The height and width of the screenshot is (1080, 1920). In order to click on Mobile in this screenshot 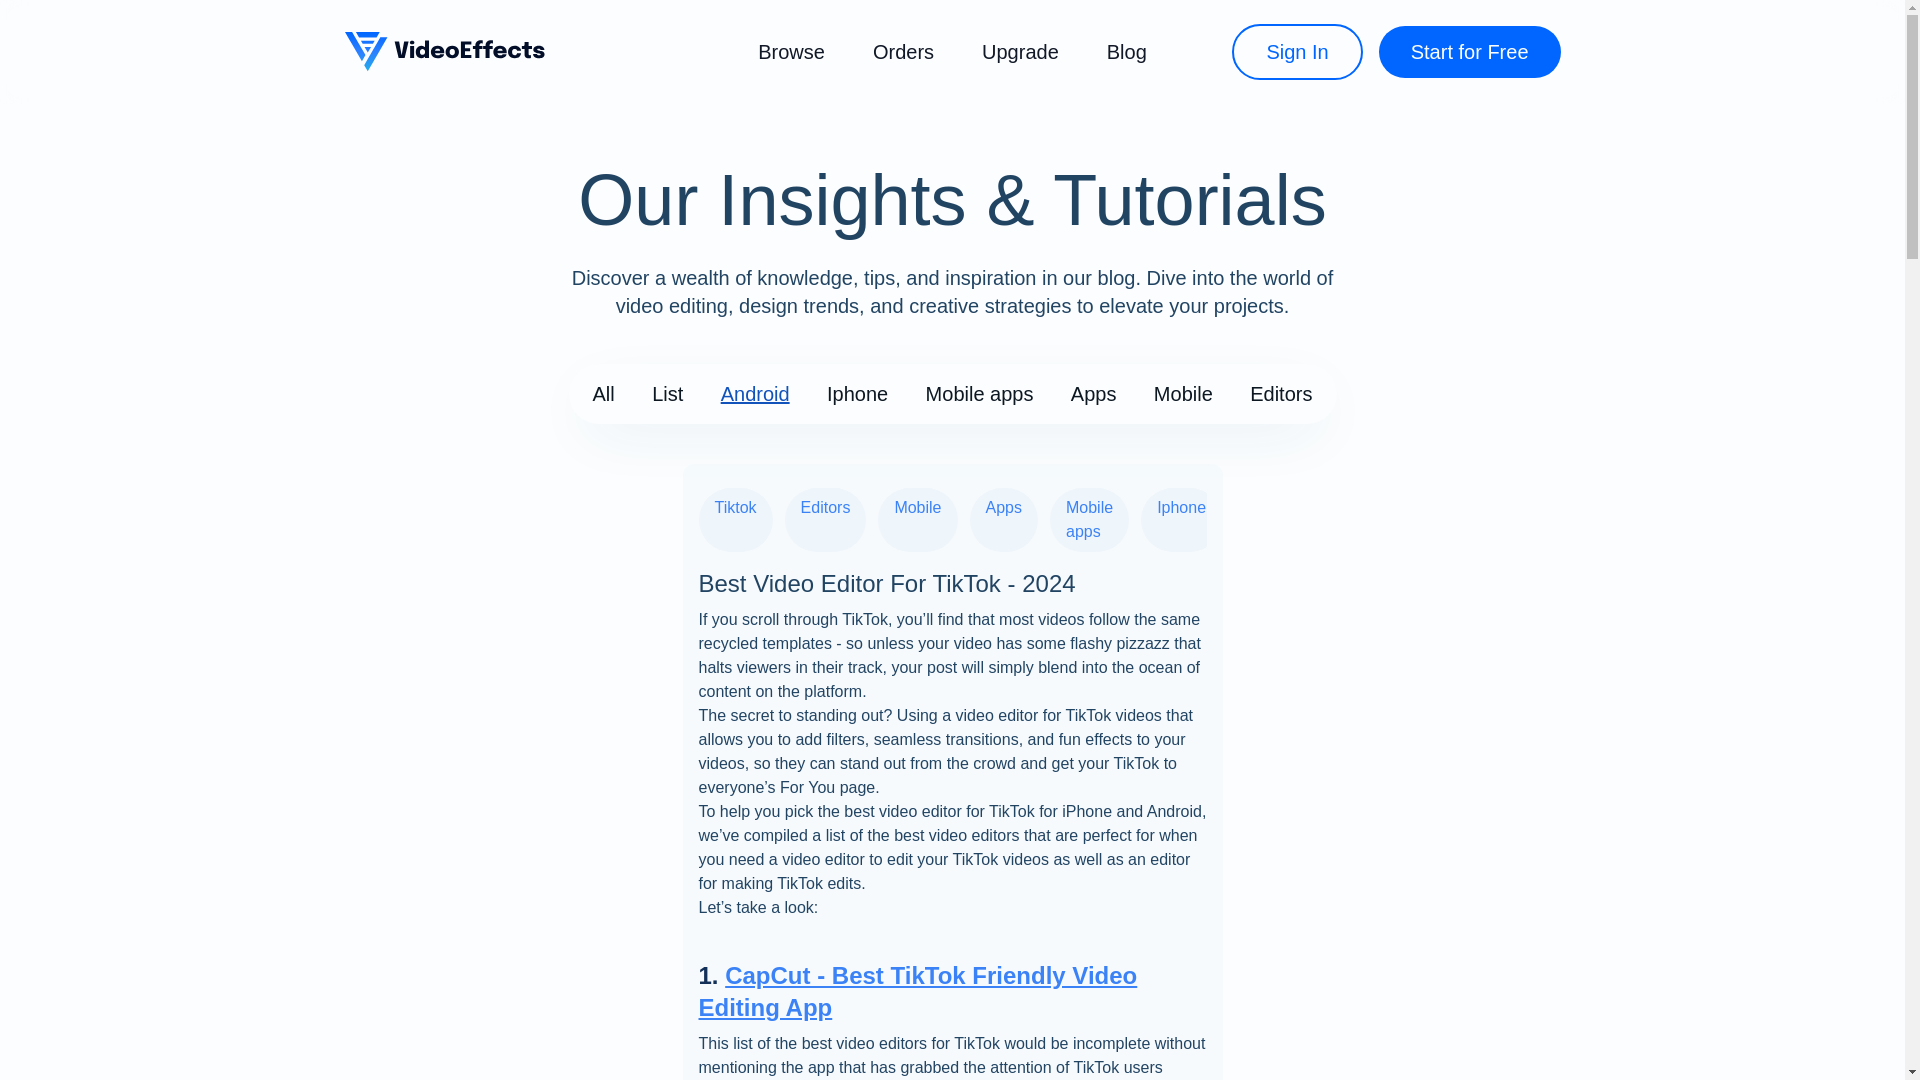, I will do `click(1183, 394)`.